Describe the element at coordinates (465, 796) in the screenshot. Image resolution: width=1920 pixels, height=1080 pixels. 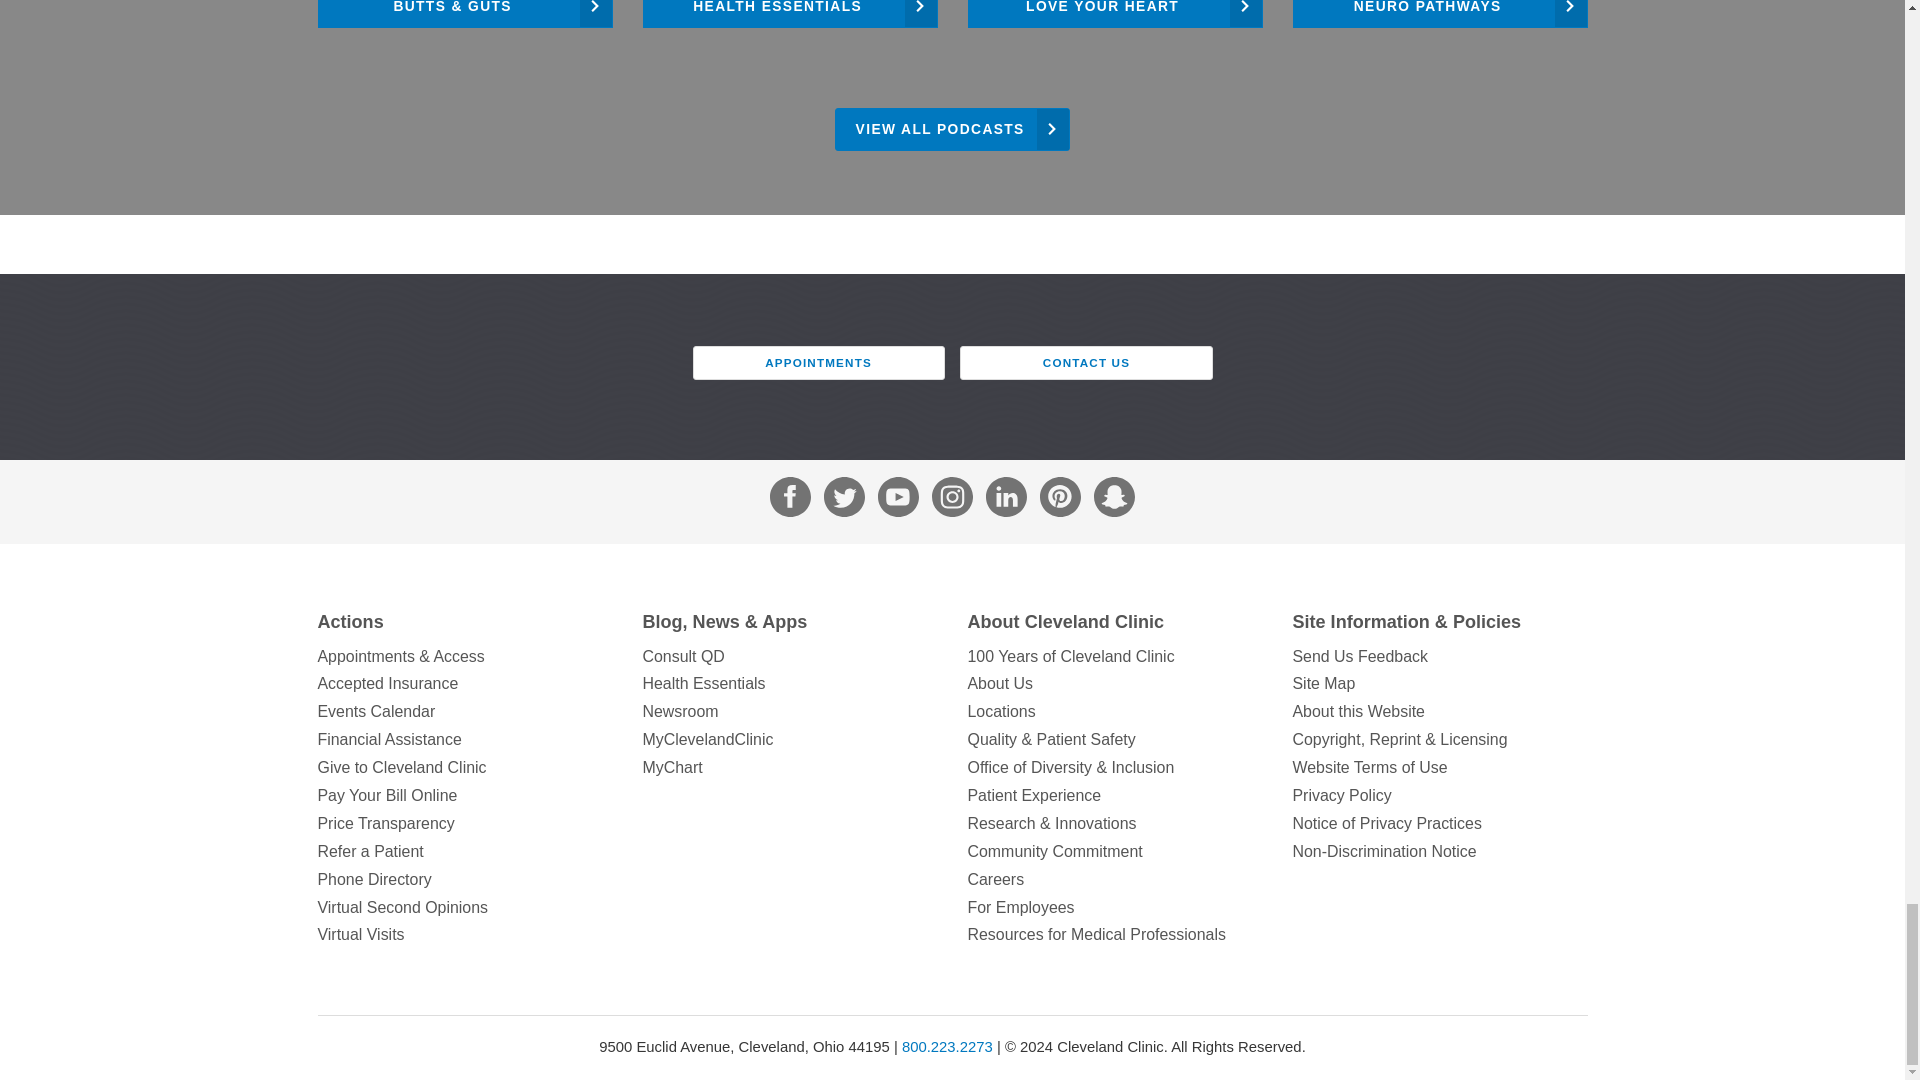
I see `Pay Your Bill` at that location.